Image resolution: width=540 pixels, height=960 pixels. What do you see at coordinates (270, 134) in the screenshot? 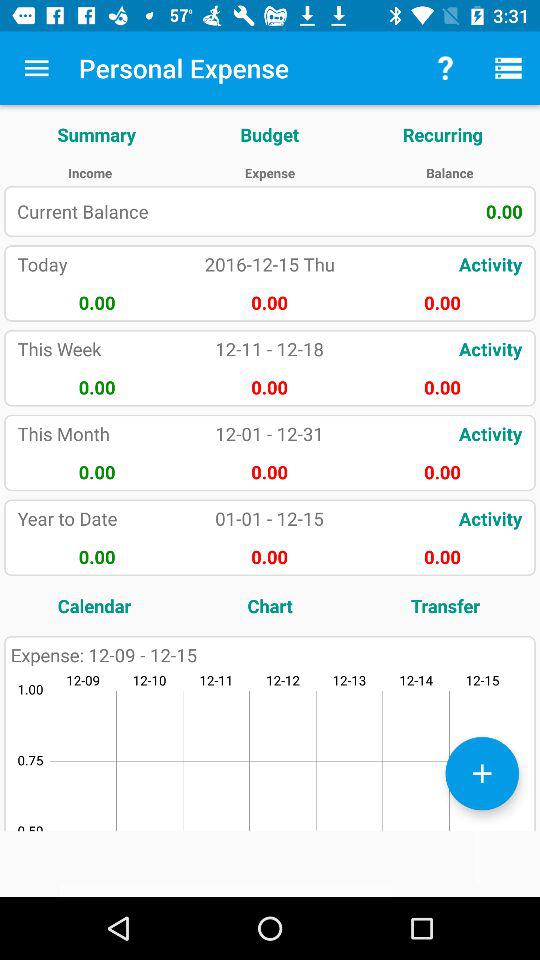
I see `click app below personal expense app` at bounding box center [270, 134].